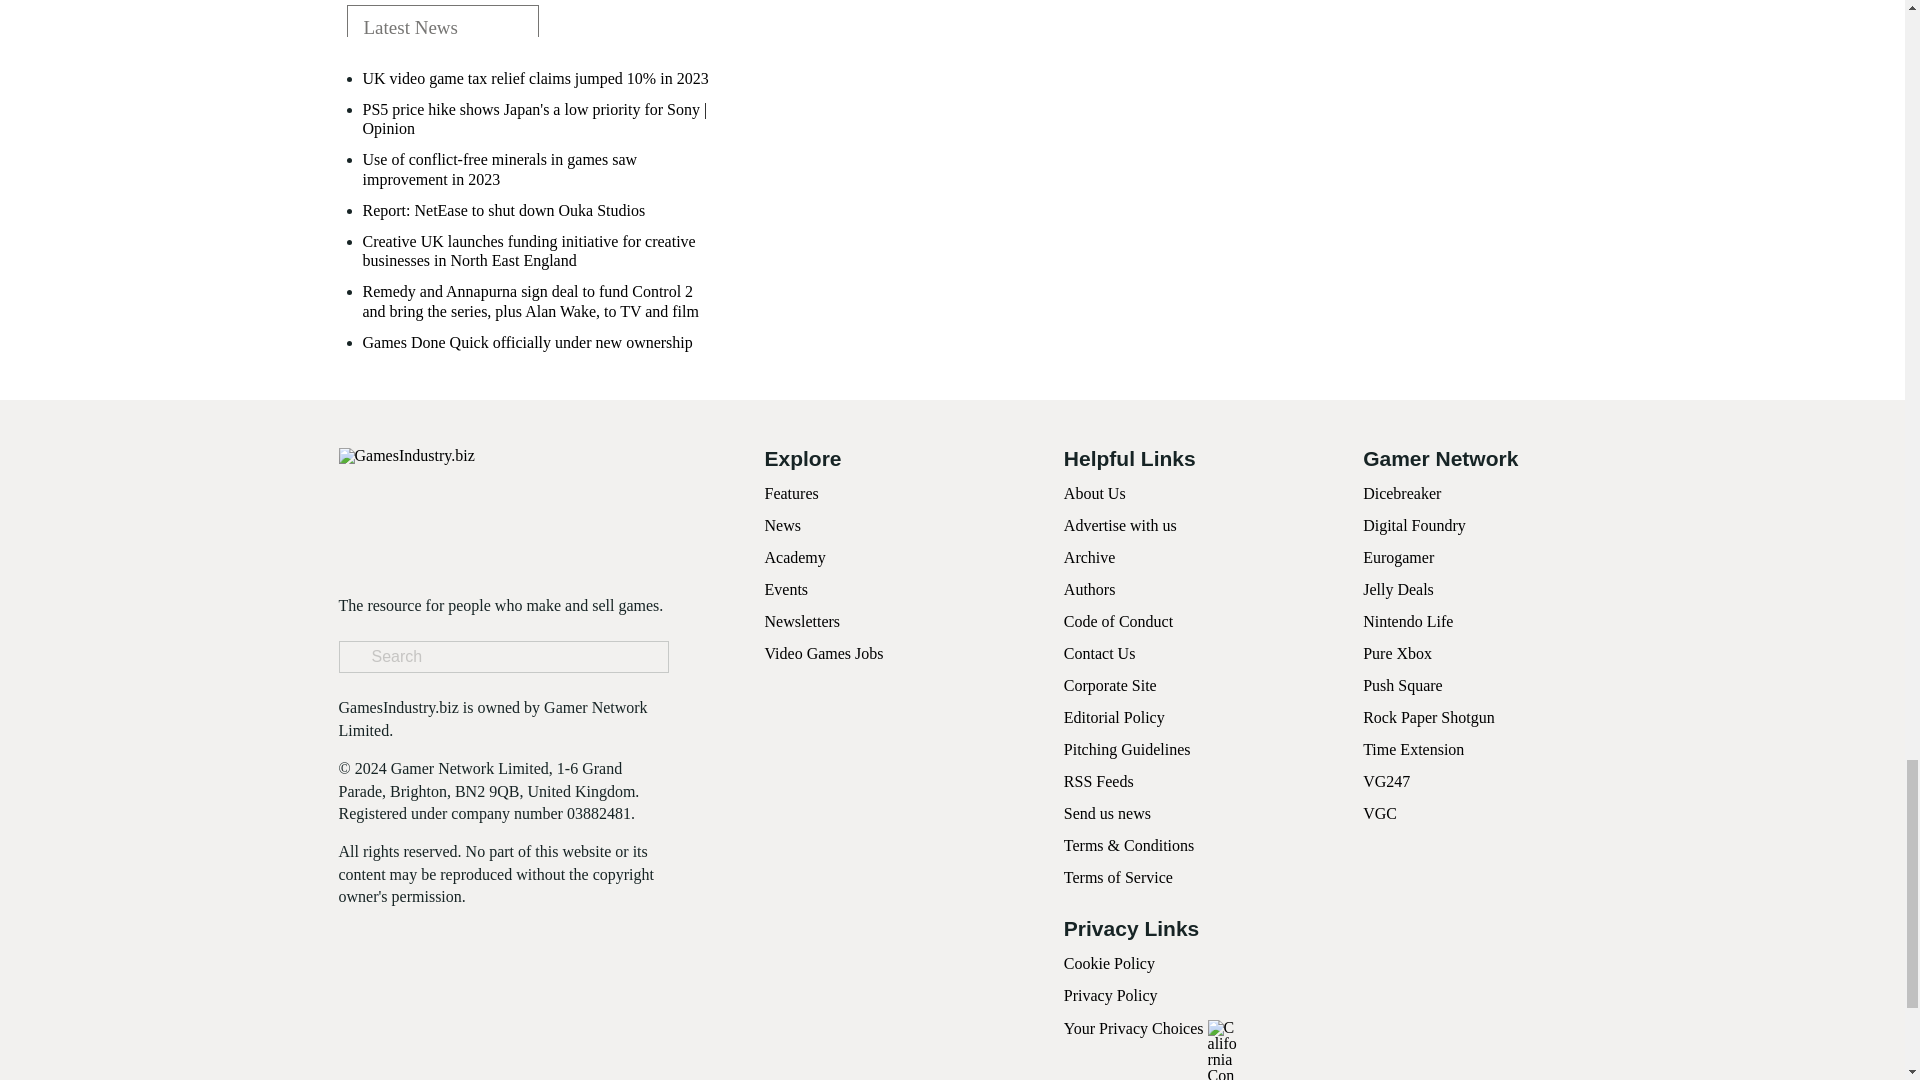  What do you see at coordinates (824, 653) in the screenshot?
I see `Video Games Jobs` at bounding box center [824, 653].